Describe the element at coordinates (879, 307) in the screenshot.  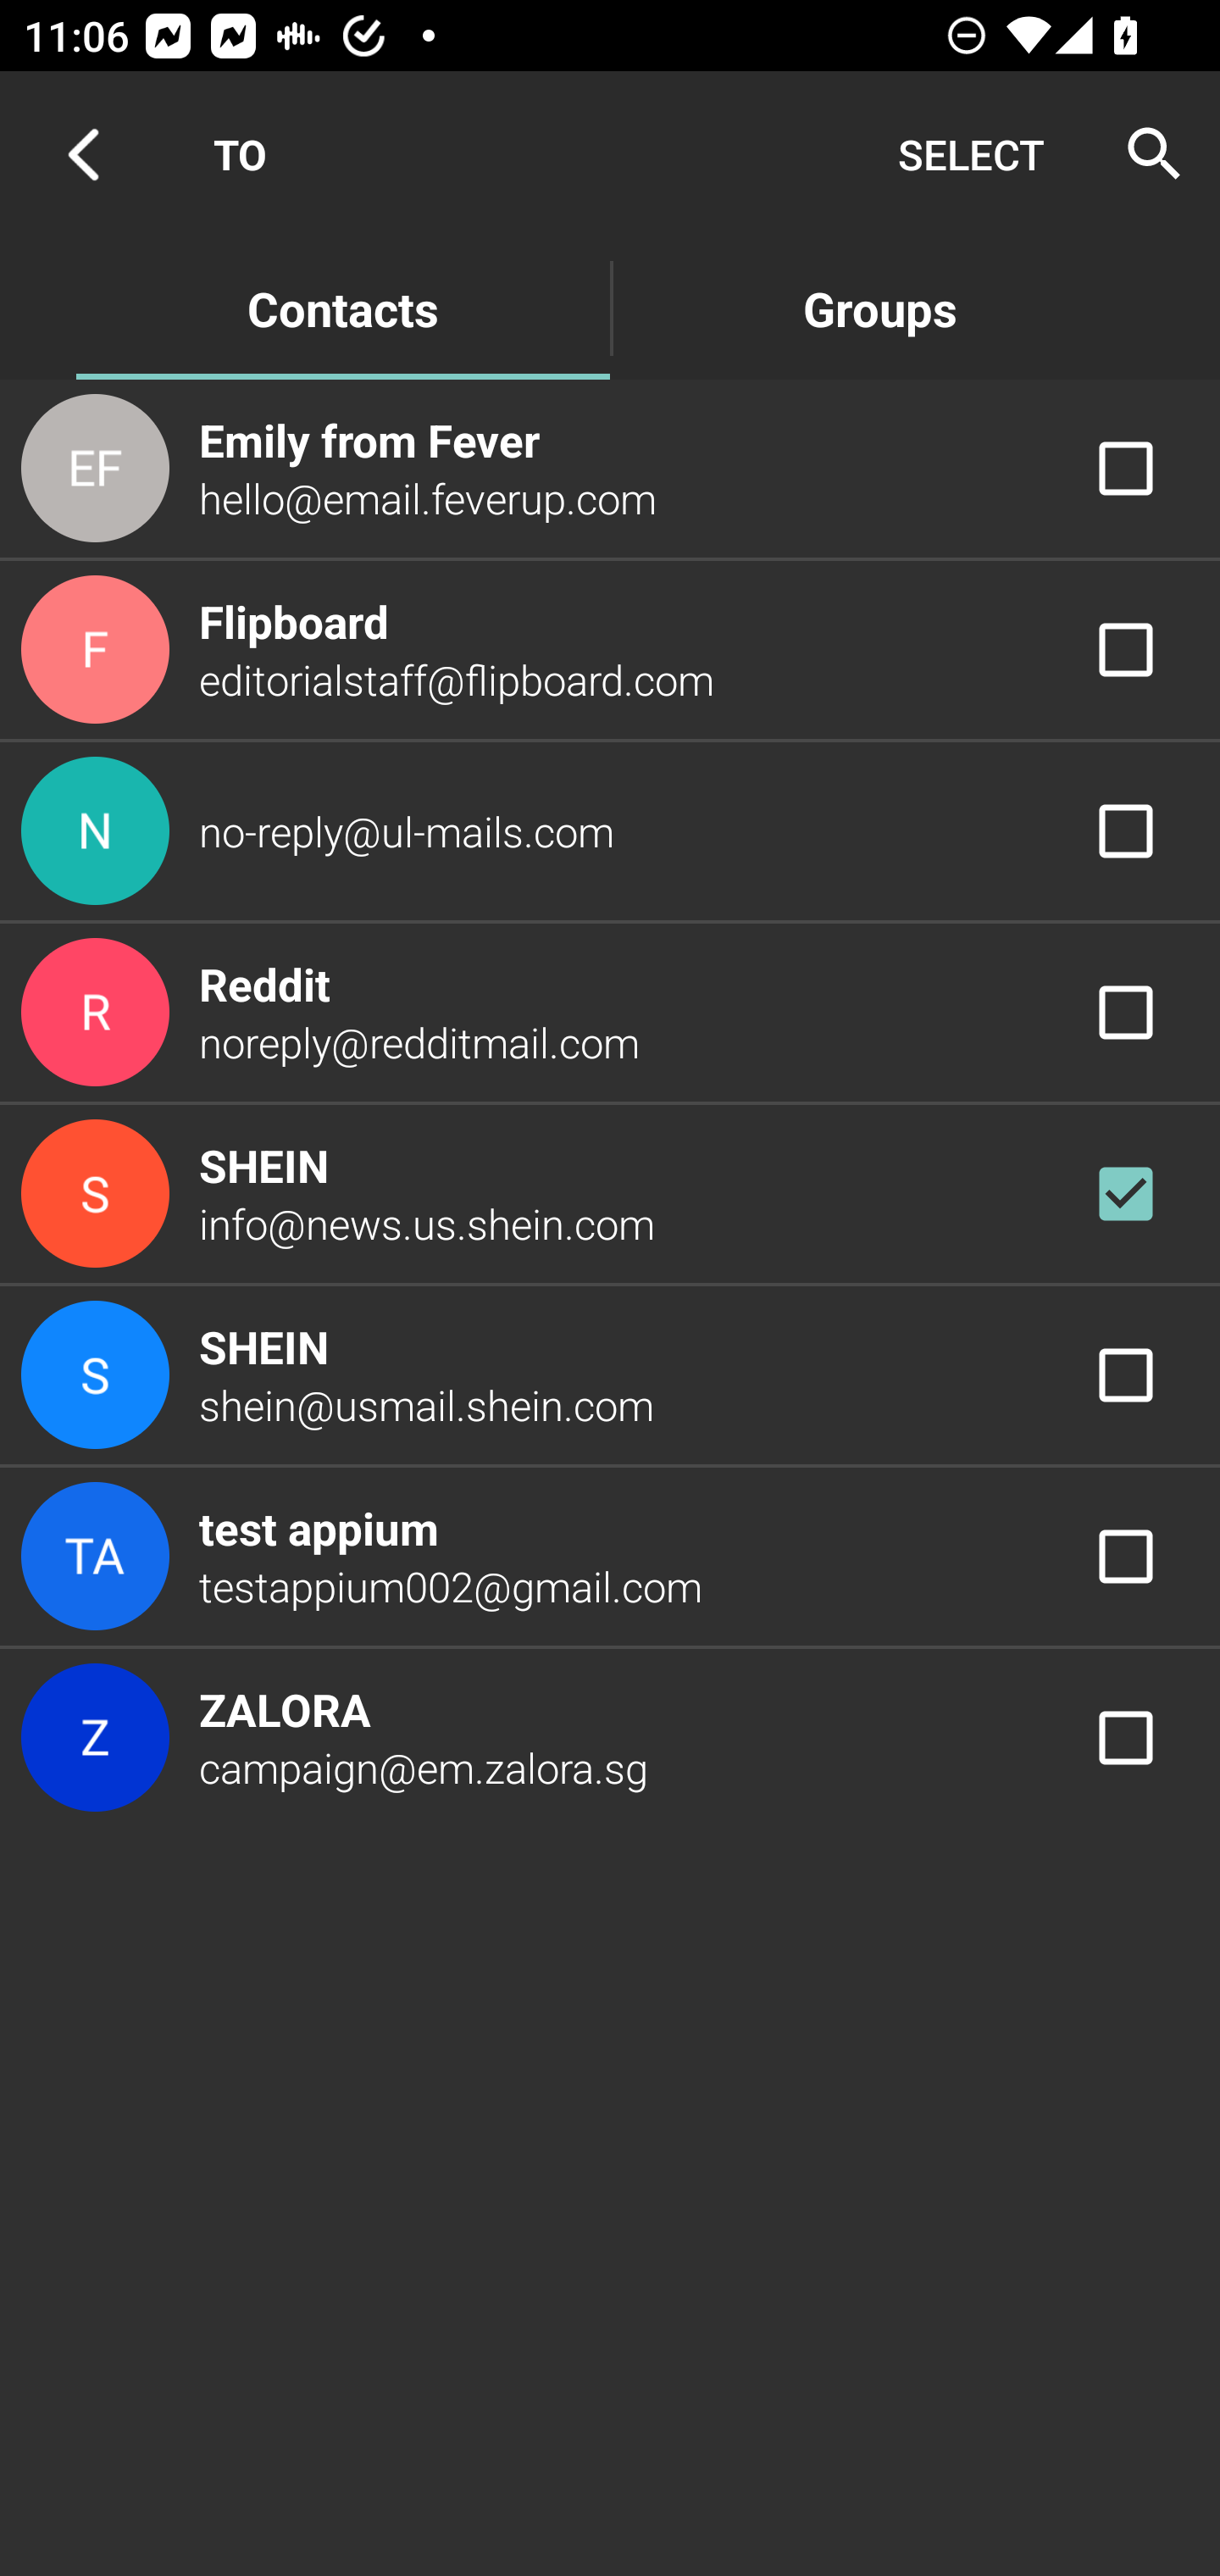
I see `Groups` at that location.